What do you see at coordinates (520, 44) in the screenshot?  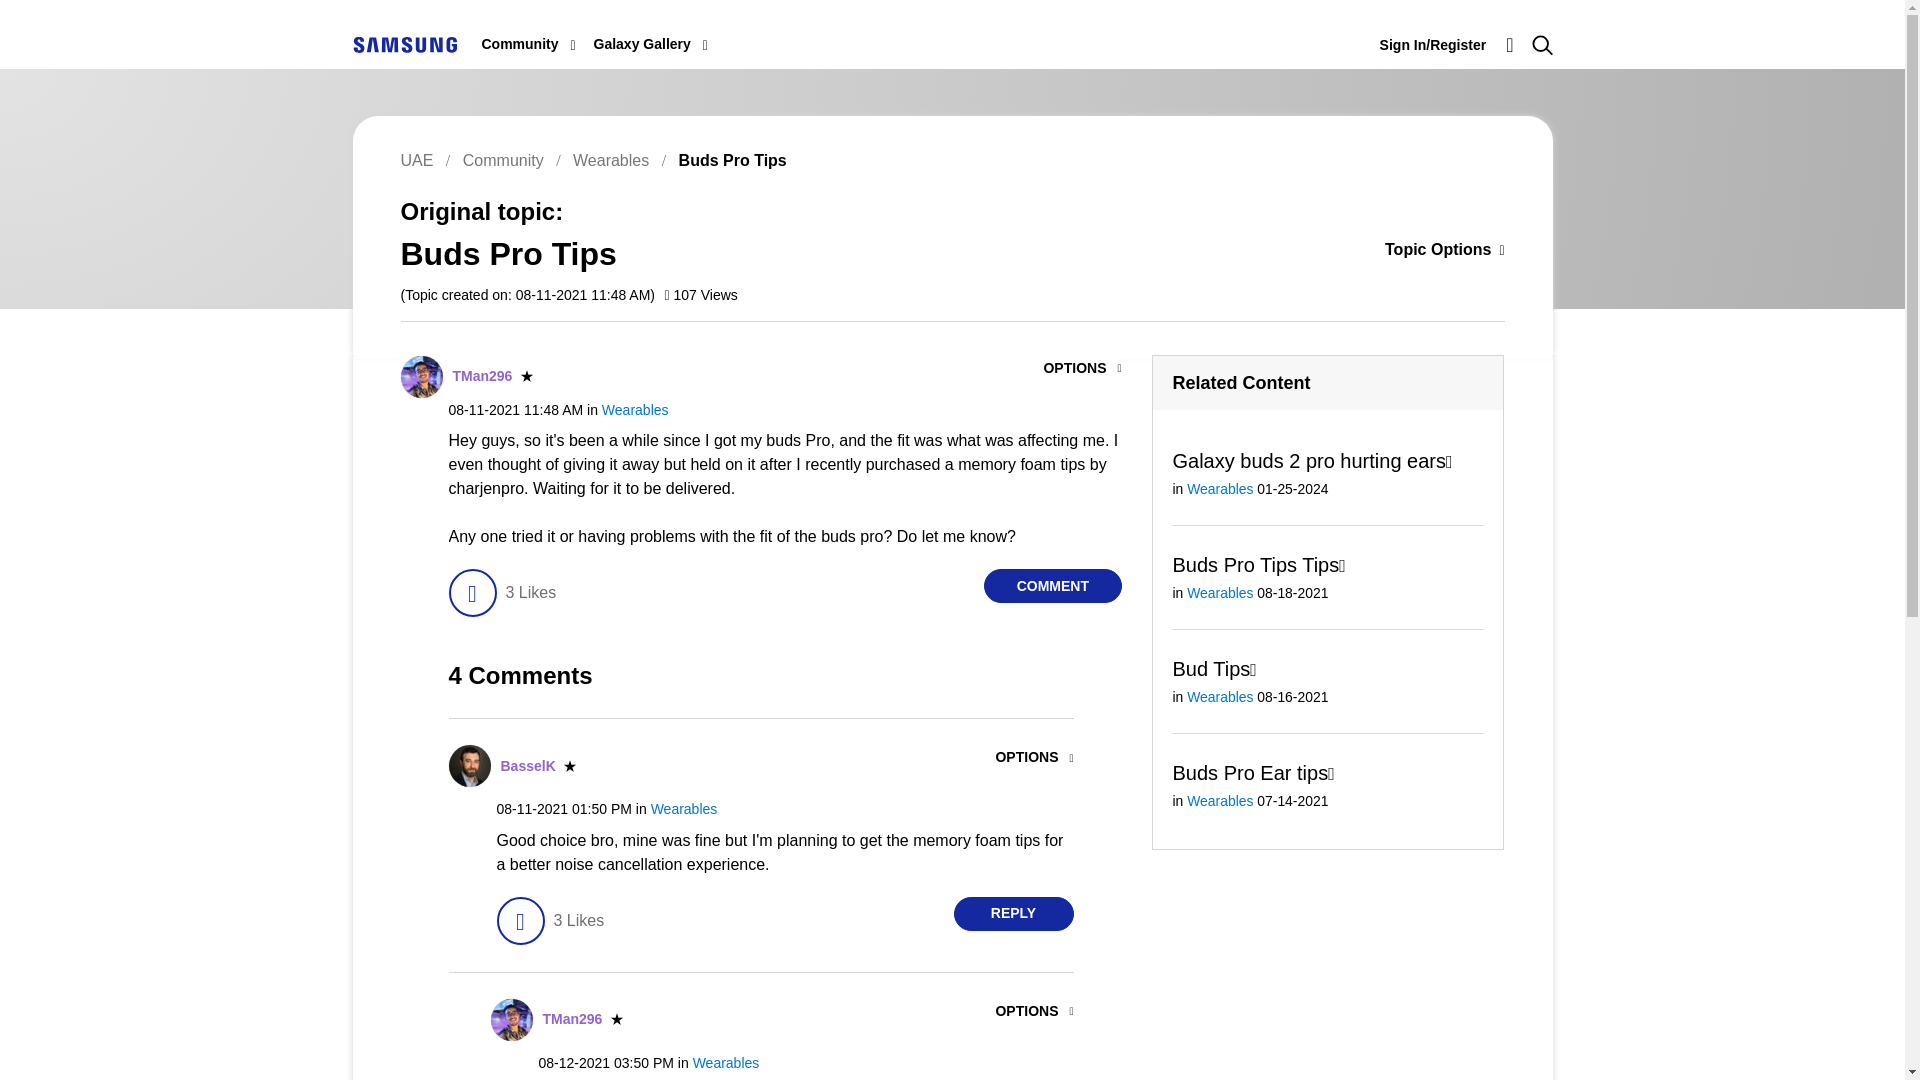 I see `Community` at bounding box center [520, 44].